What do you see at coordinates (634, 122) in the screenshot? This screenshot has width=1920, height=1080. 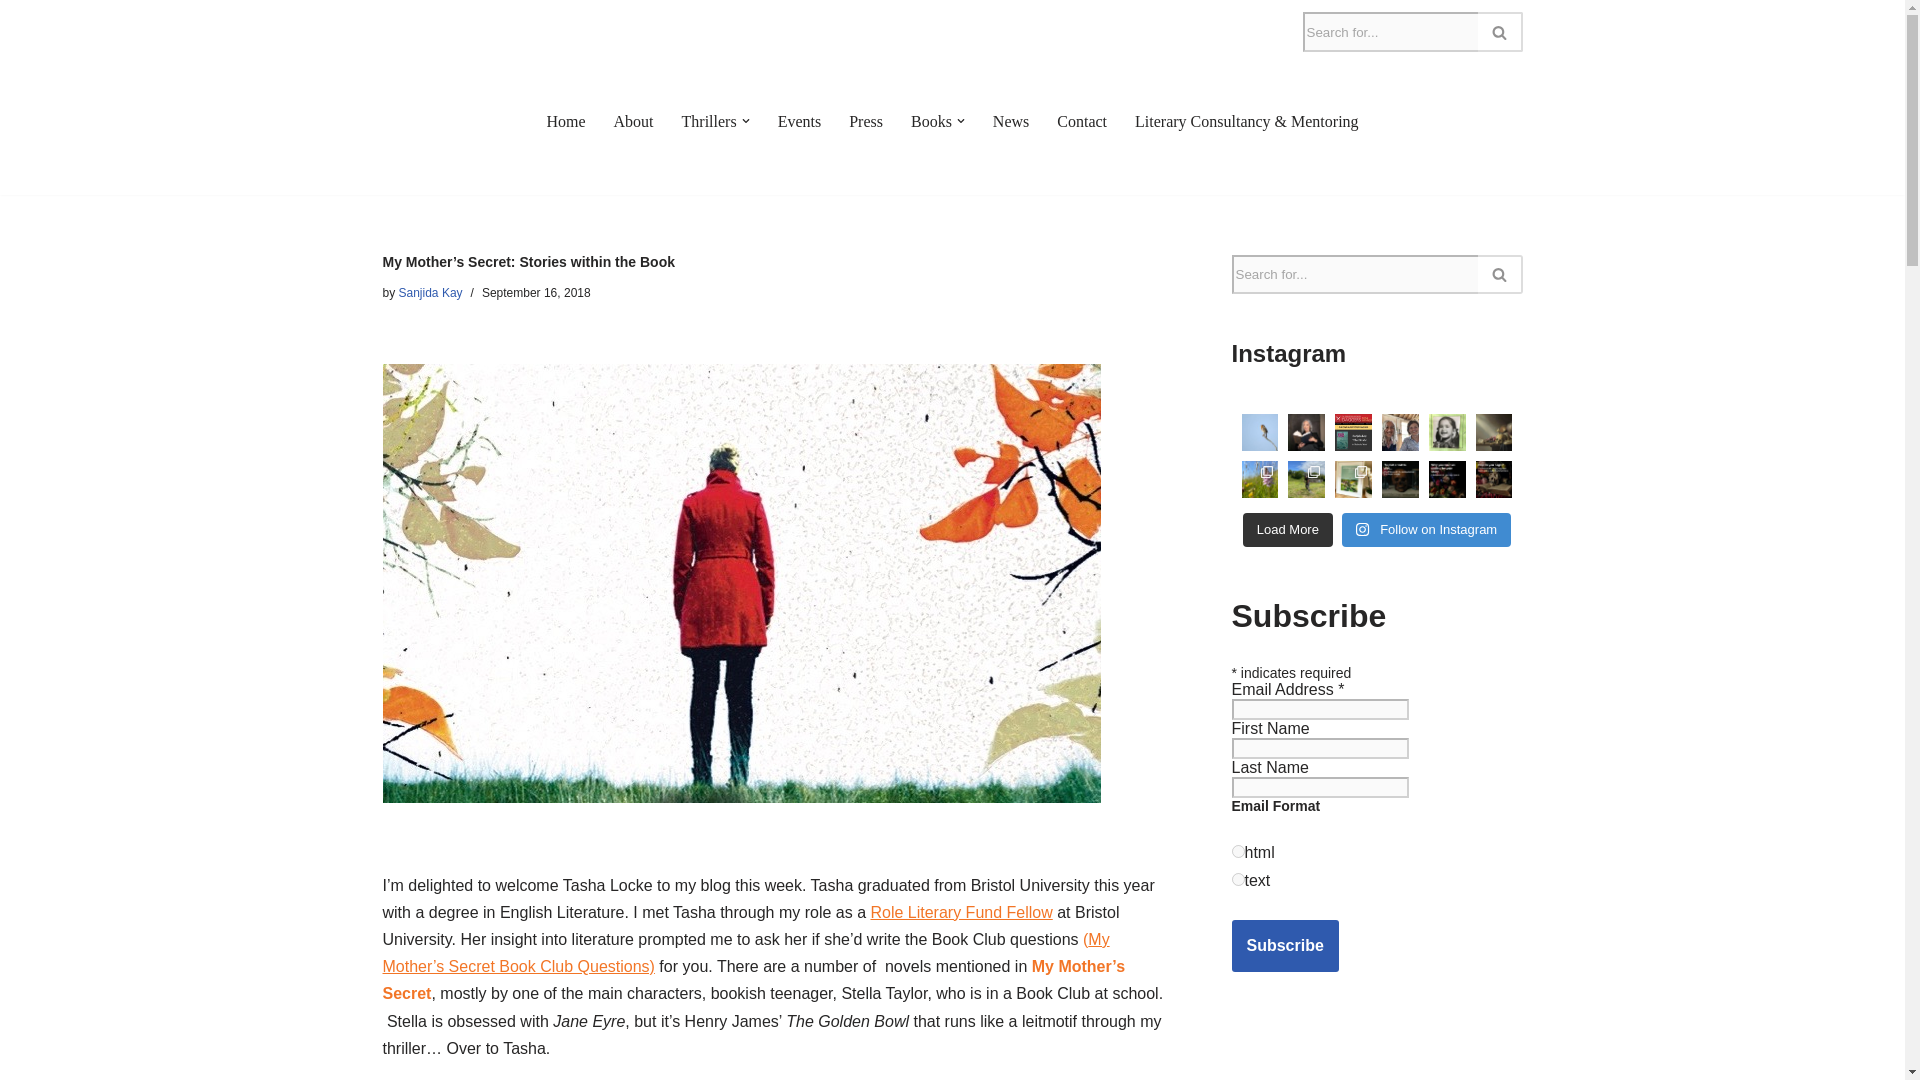 I see `About` at bounding box center [634, 122].